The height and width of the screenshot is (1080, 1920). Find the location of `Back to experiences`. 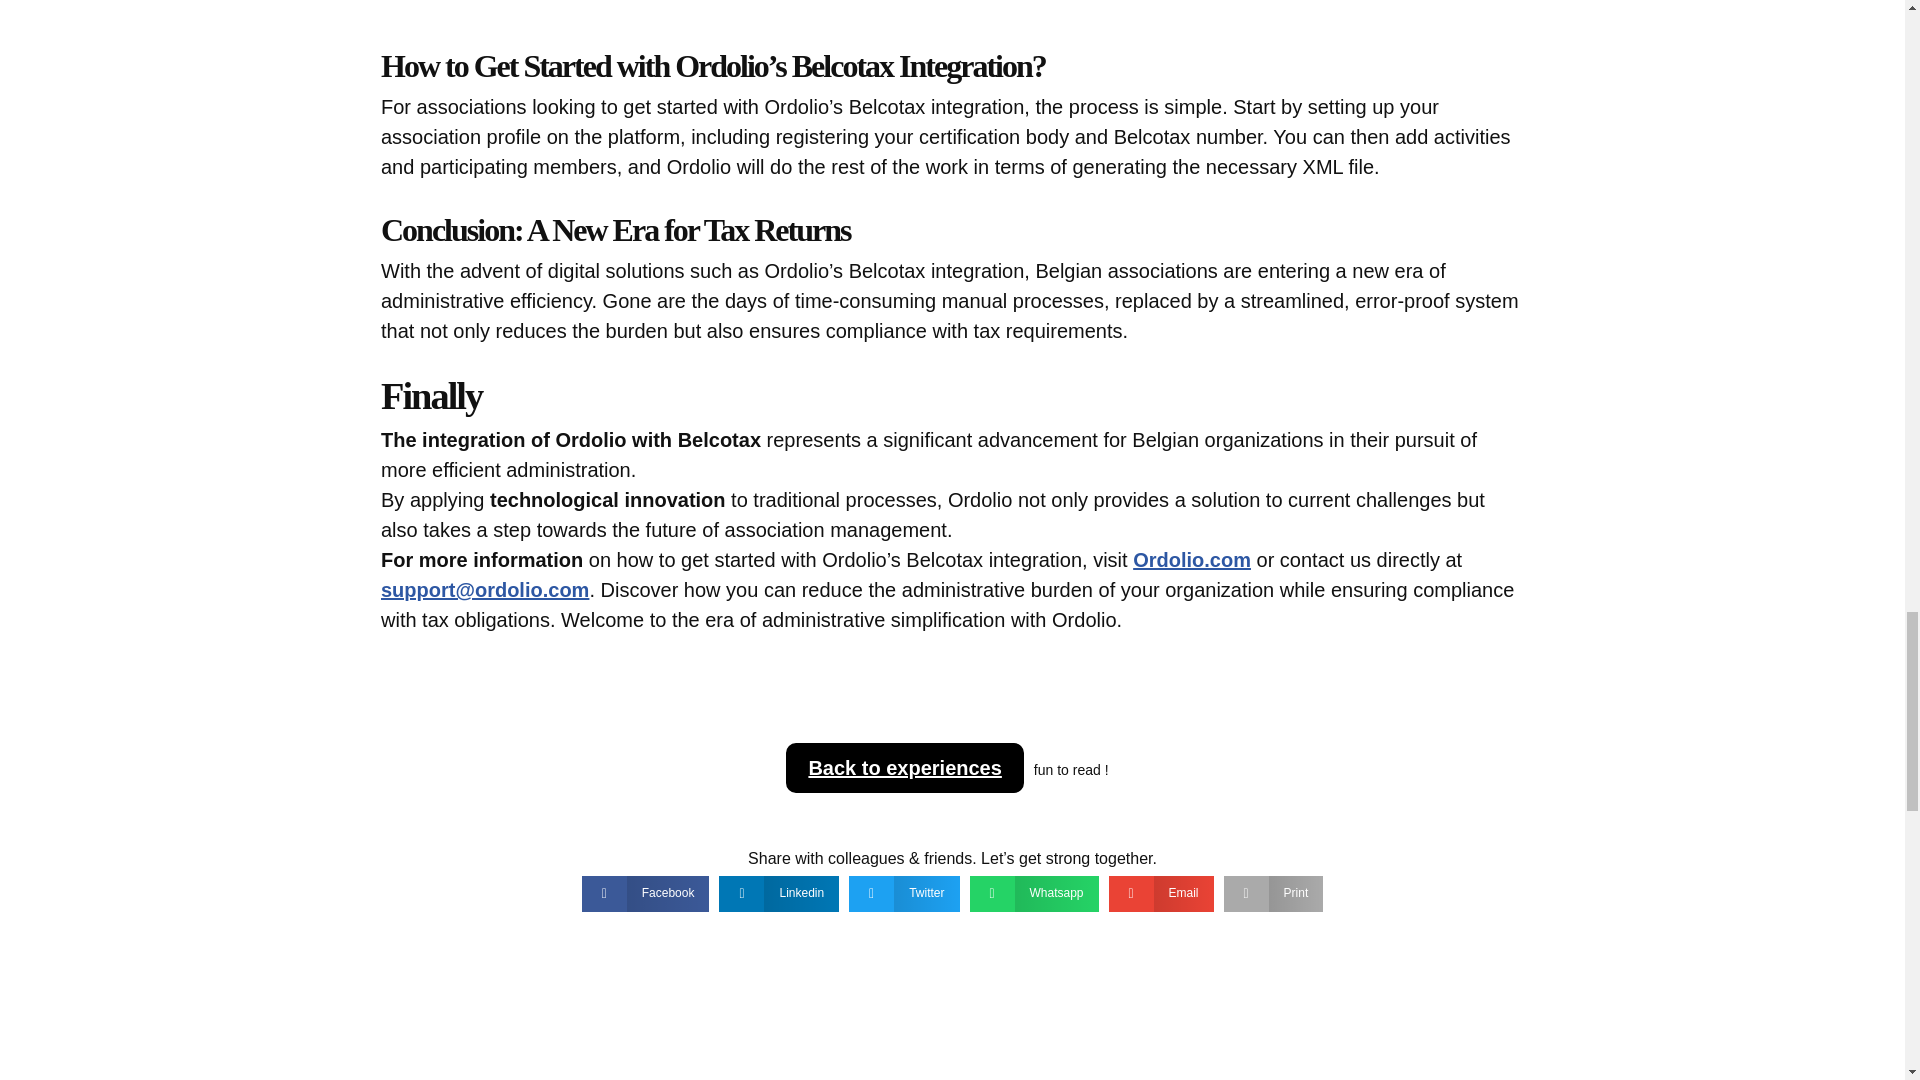

Back to experiences is located at coordinates (904, 768).